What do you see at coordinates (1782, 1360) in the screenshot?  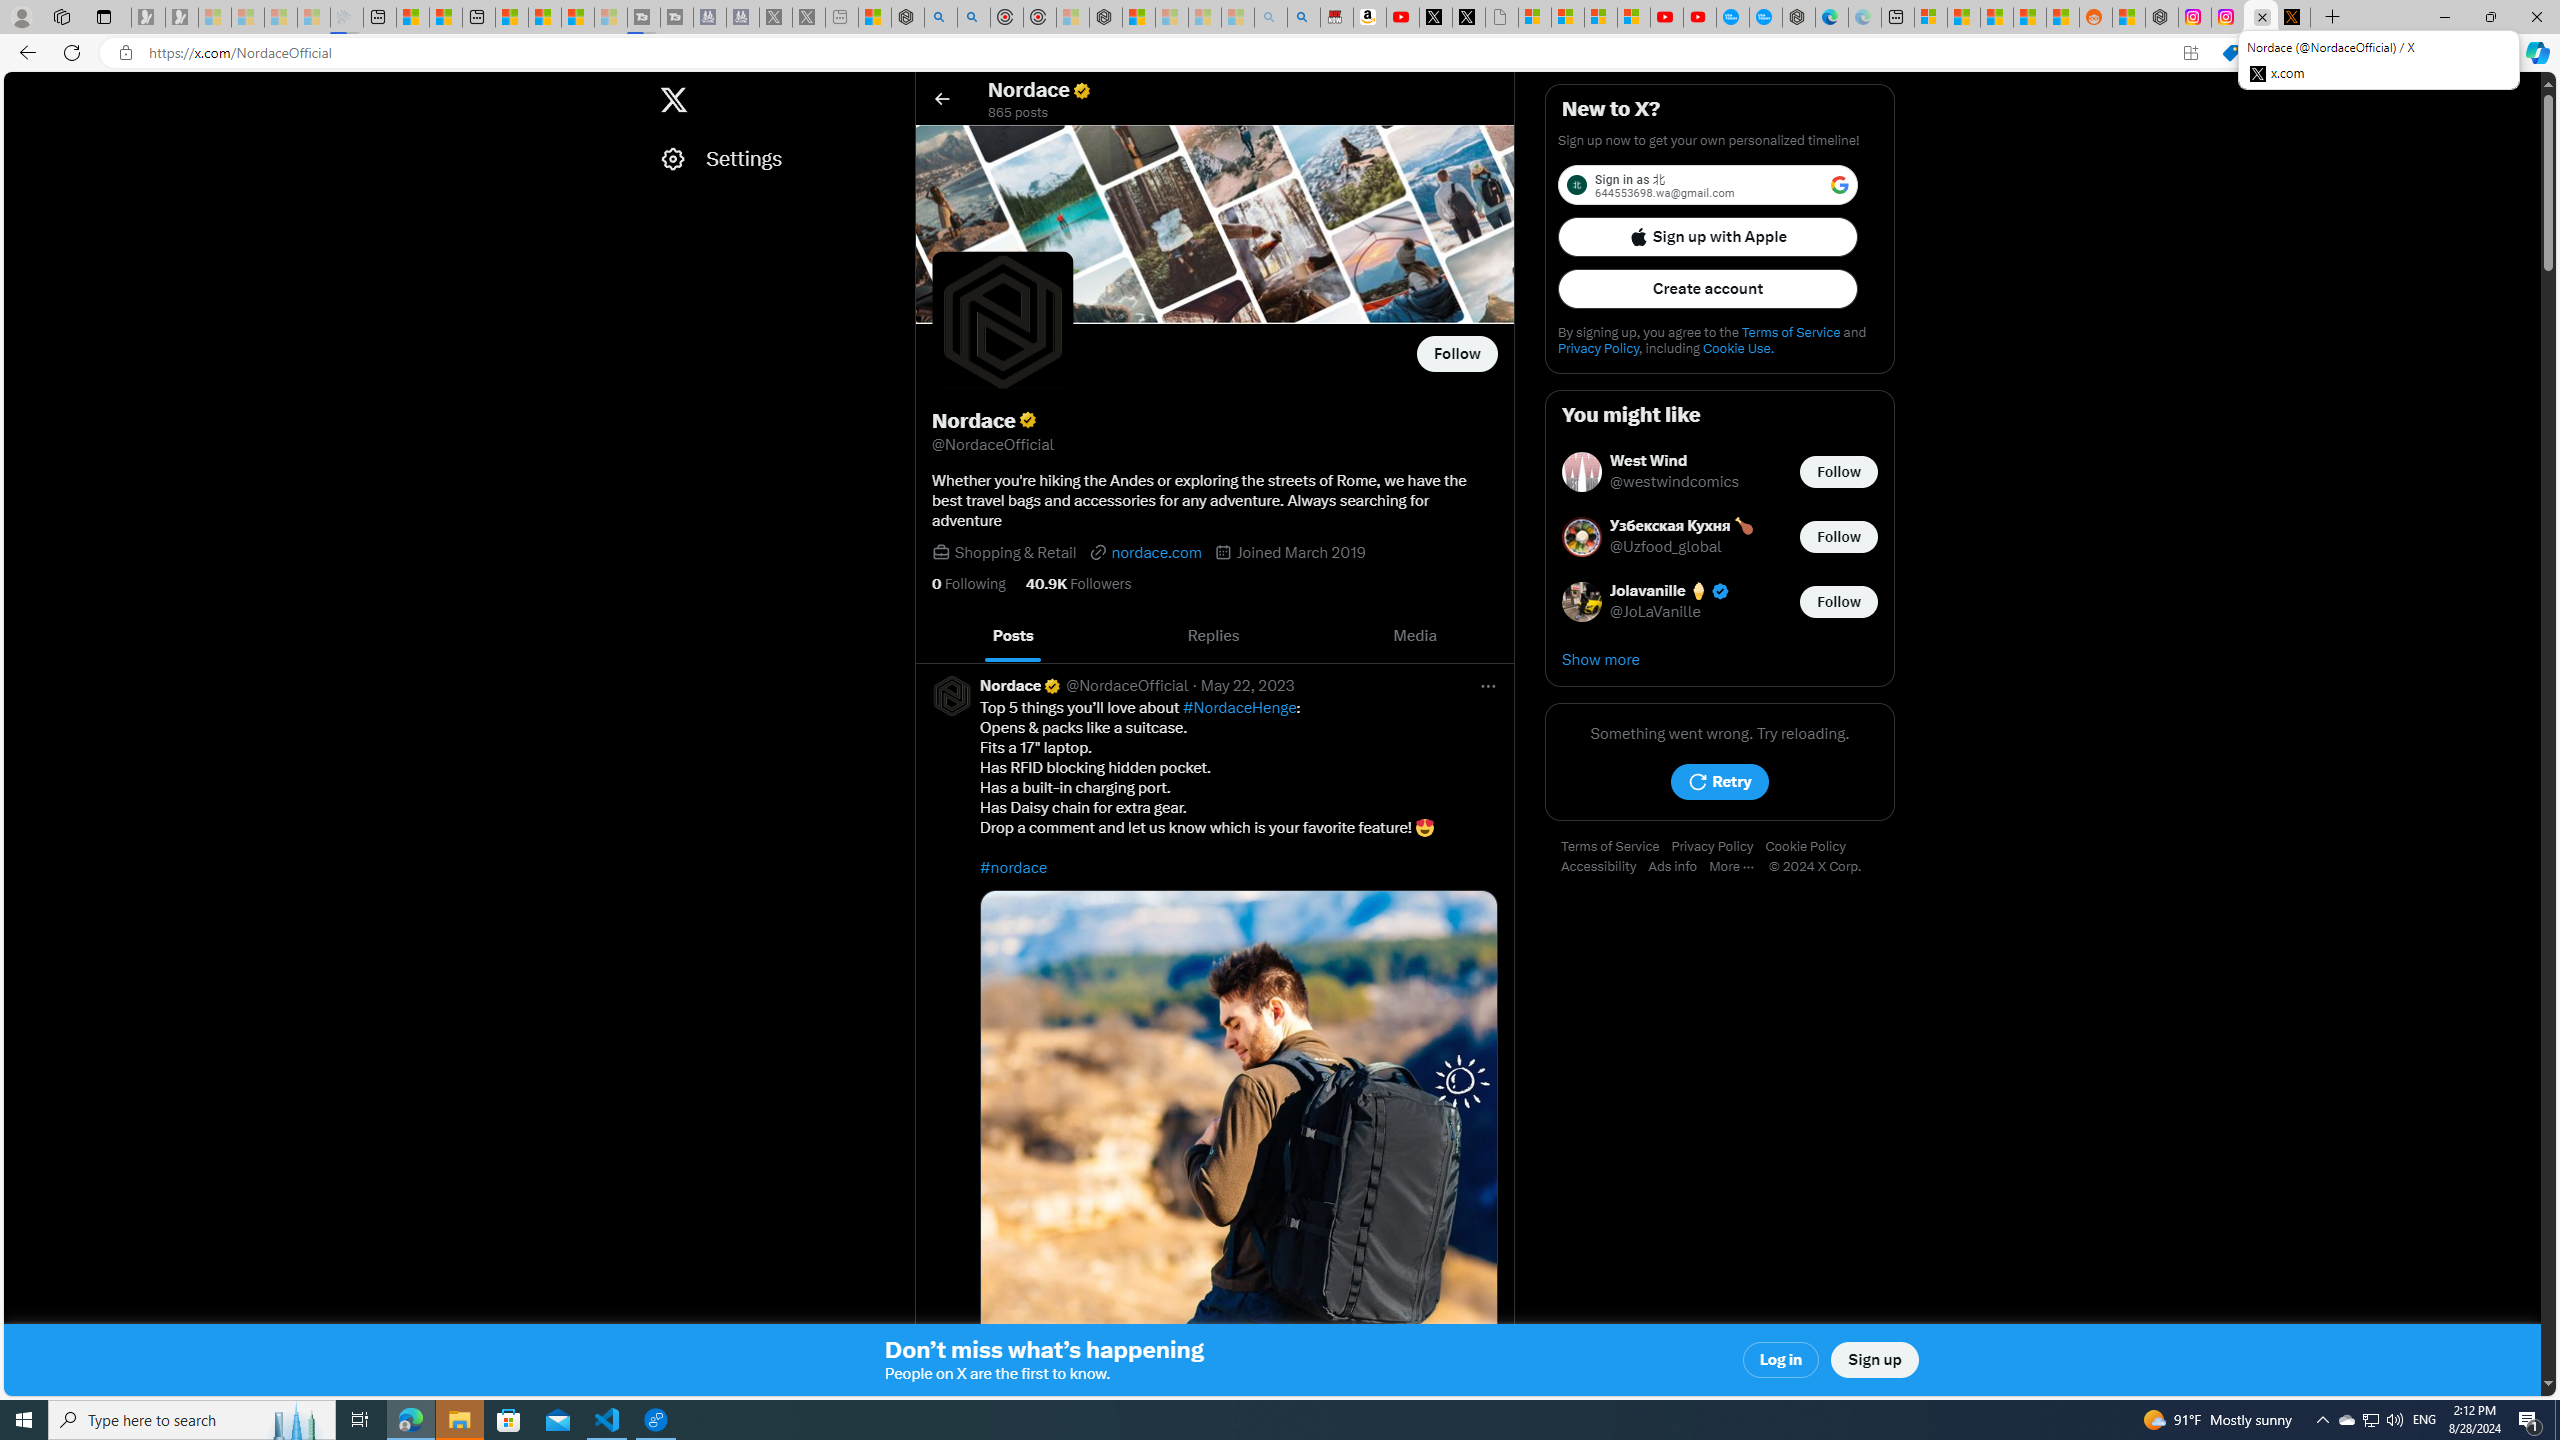 I see `Log in` at bounding box center [1782, 1360].